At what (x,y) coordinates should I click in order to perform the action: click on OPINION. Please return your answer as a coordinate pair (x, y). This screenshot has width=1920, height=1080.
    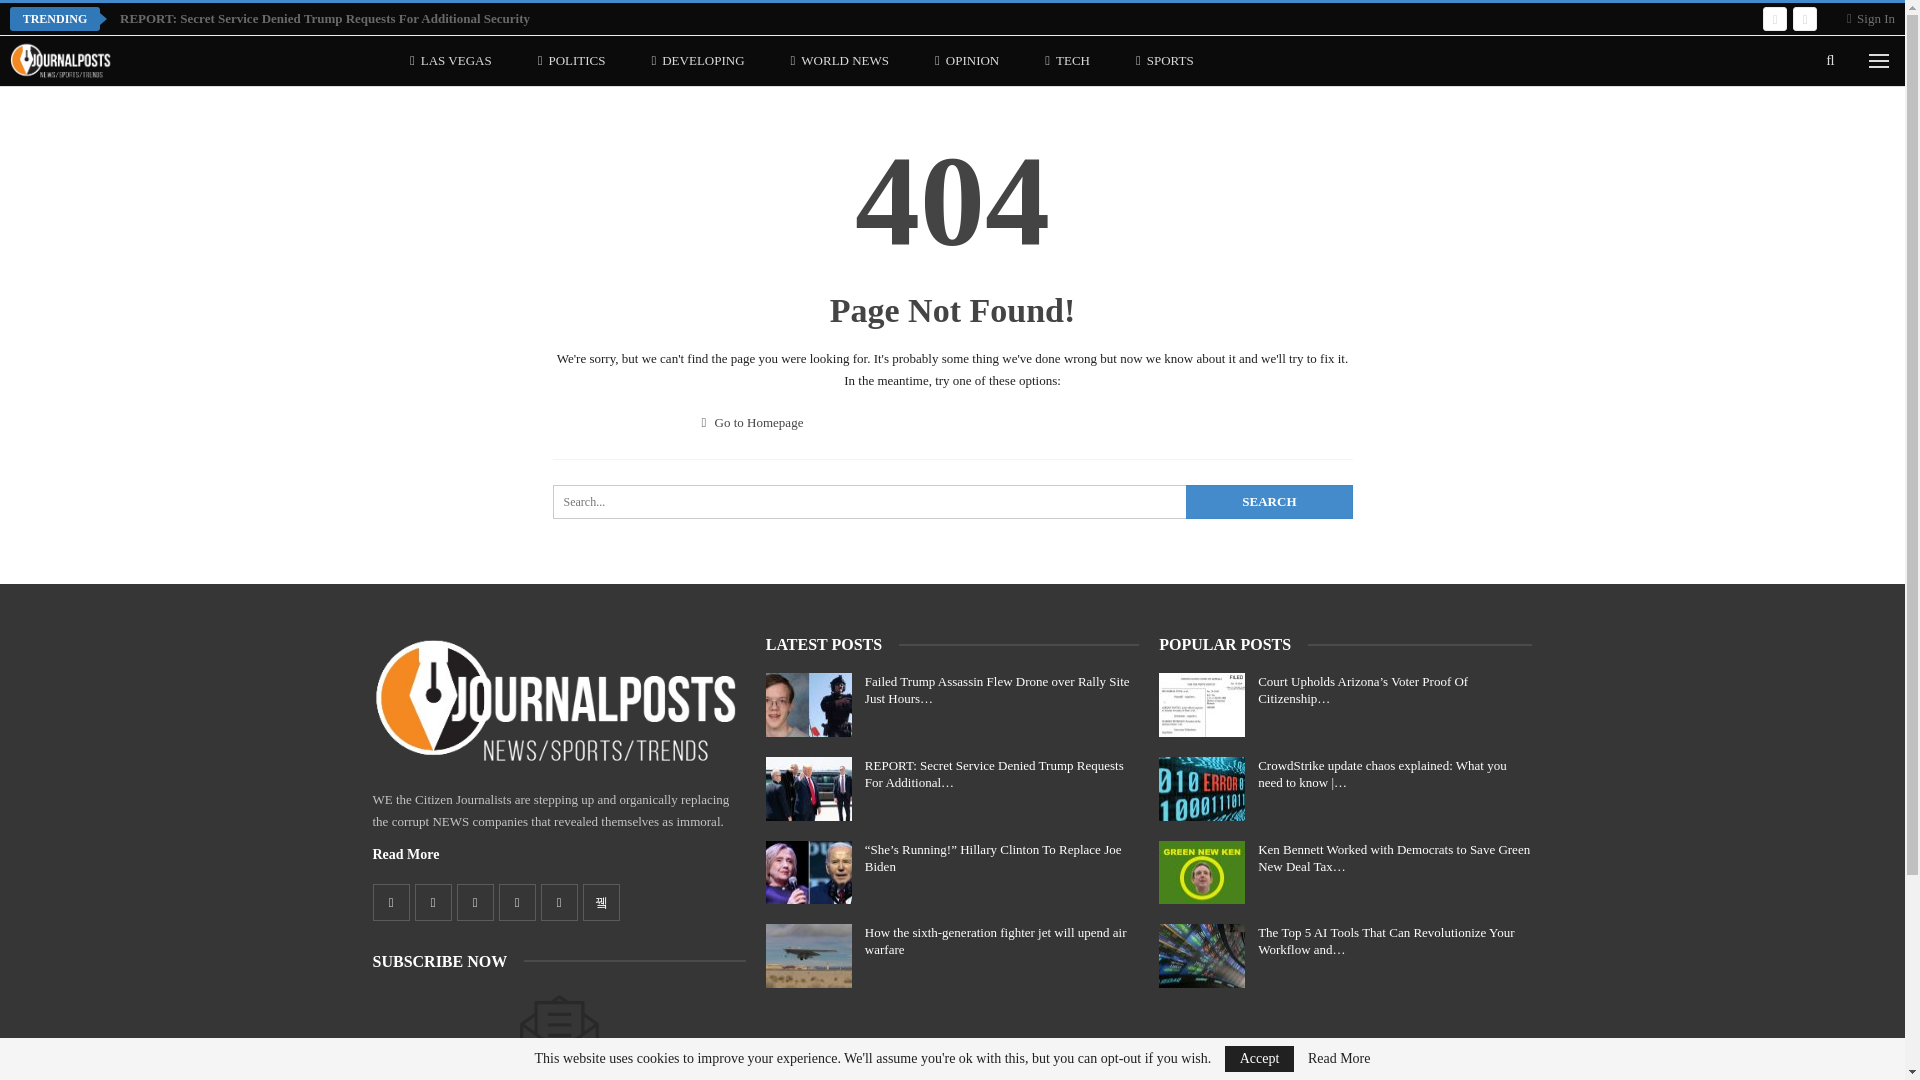
    Looking at the image, I should click on (966, 60).